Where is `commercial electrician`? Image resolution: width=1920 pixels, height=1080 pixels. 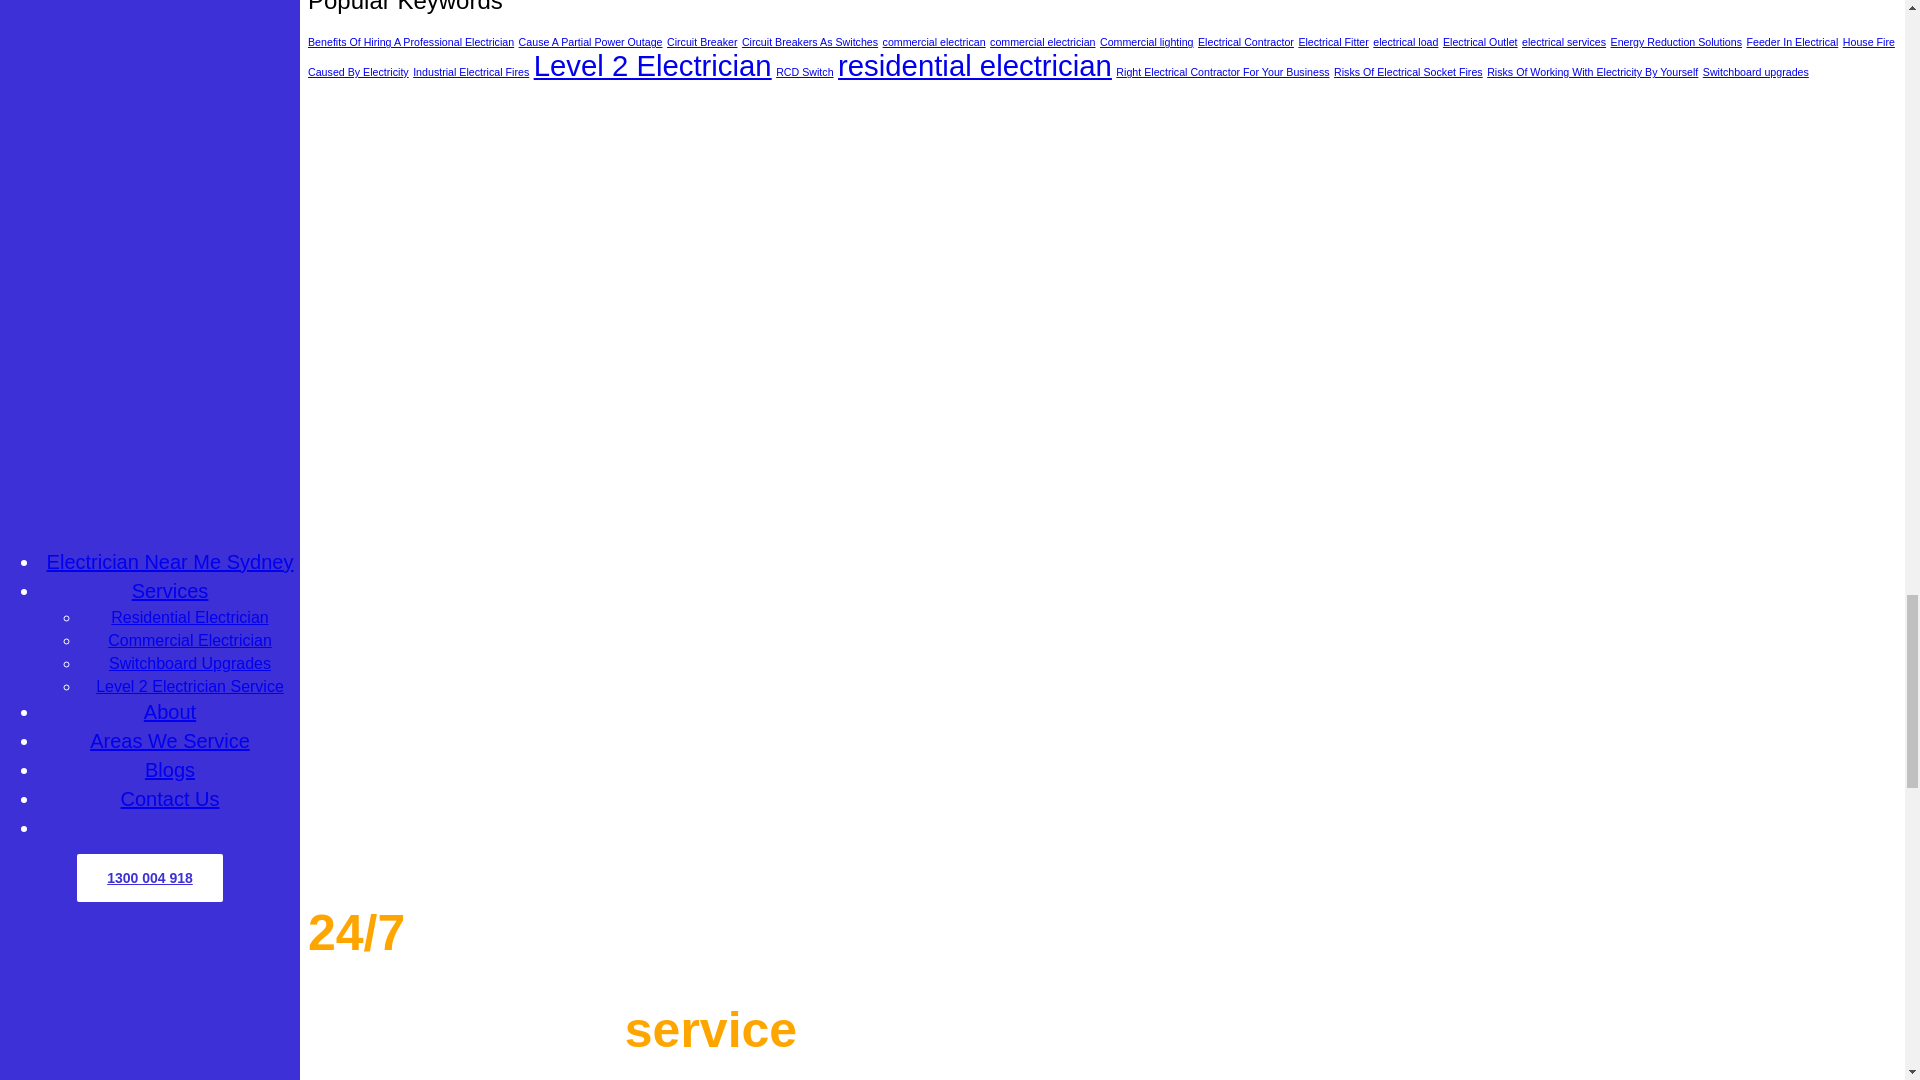
commercial electrician is located at coordinates (1042, 41).